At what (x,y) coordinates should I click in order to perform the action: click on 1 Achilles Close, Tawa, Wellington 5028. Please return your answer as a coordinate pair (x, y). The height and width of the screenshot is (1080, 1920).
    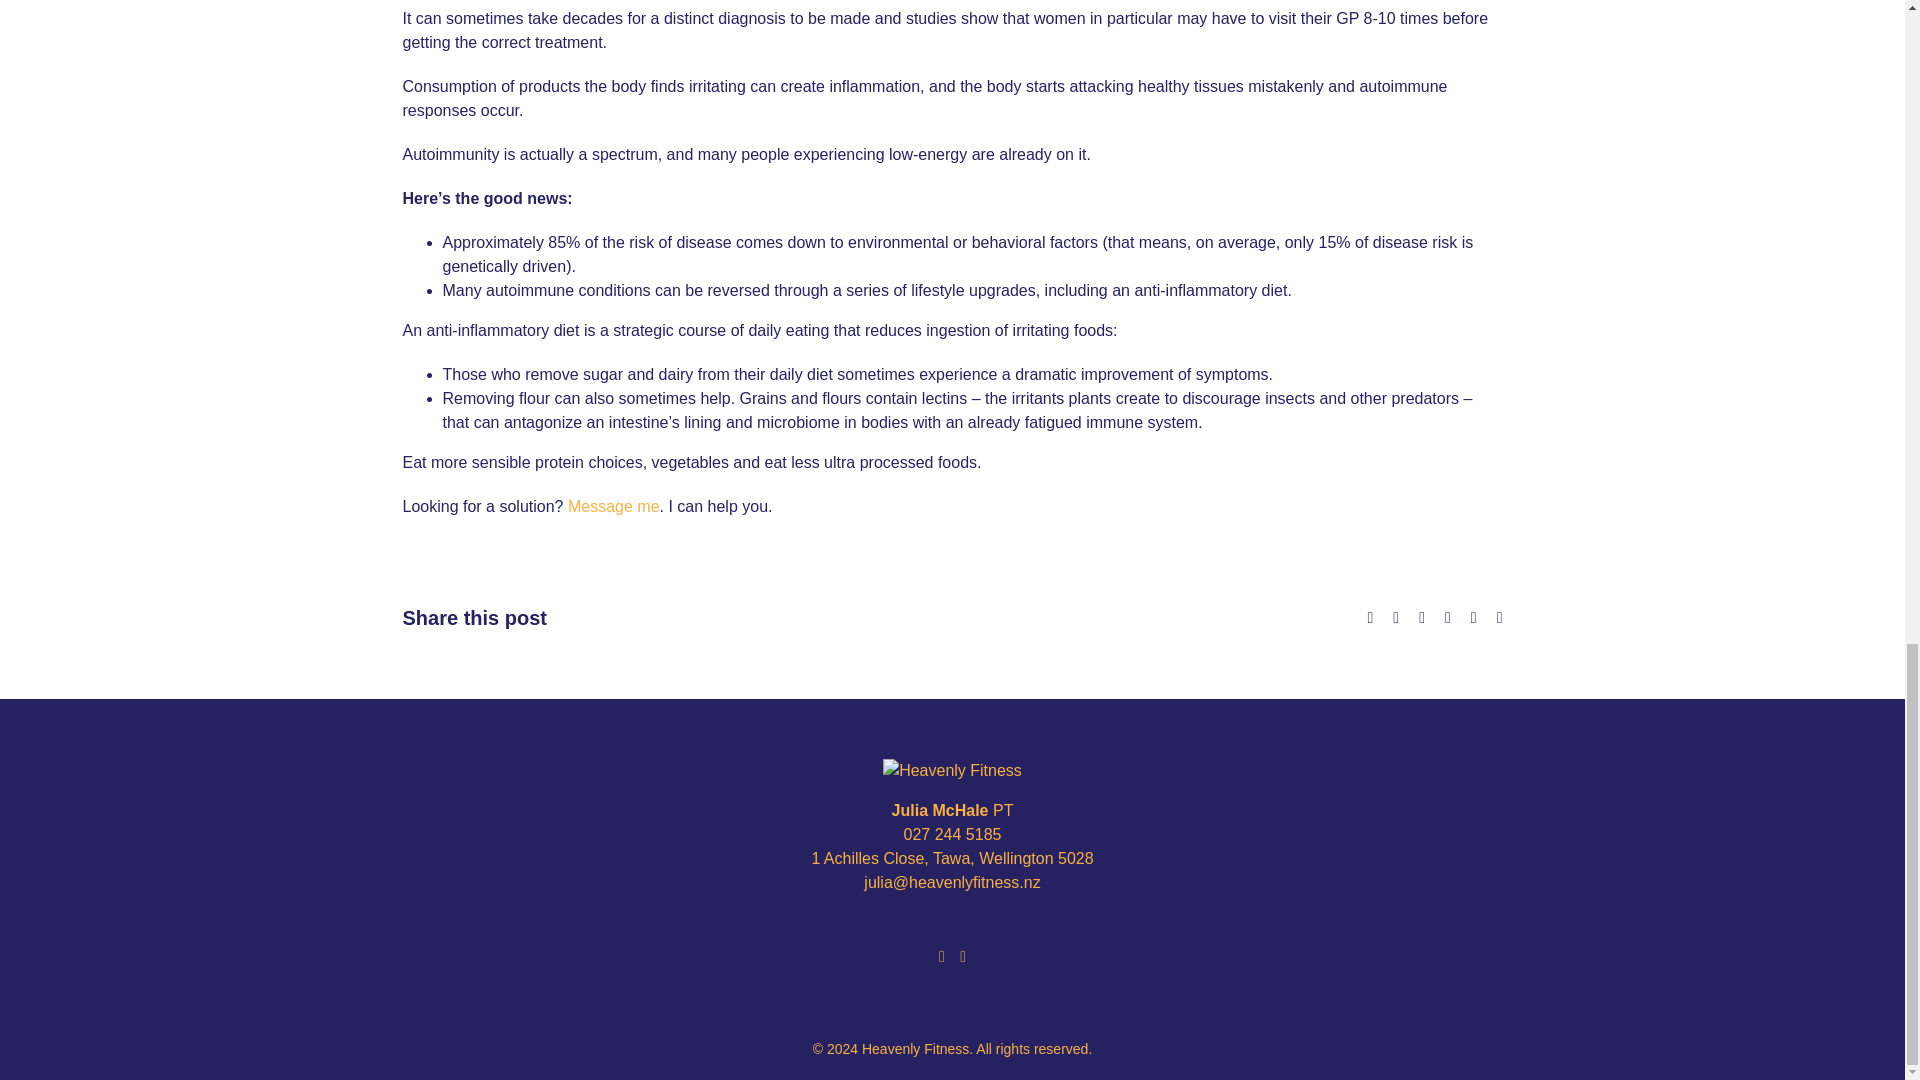
    Looking at the image, I should click on (951, 858).